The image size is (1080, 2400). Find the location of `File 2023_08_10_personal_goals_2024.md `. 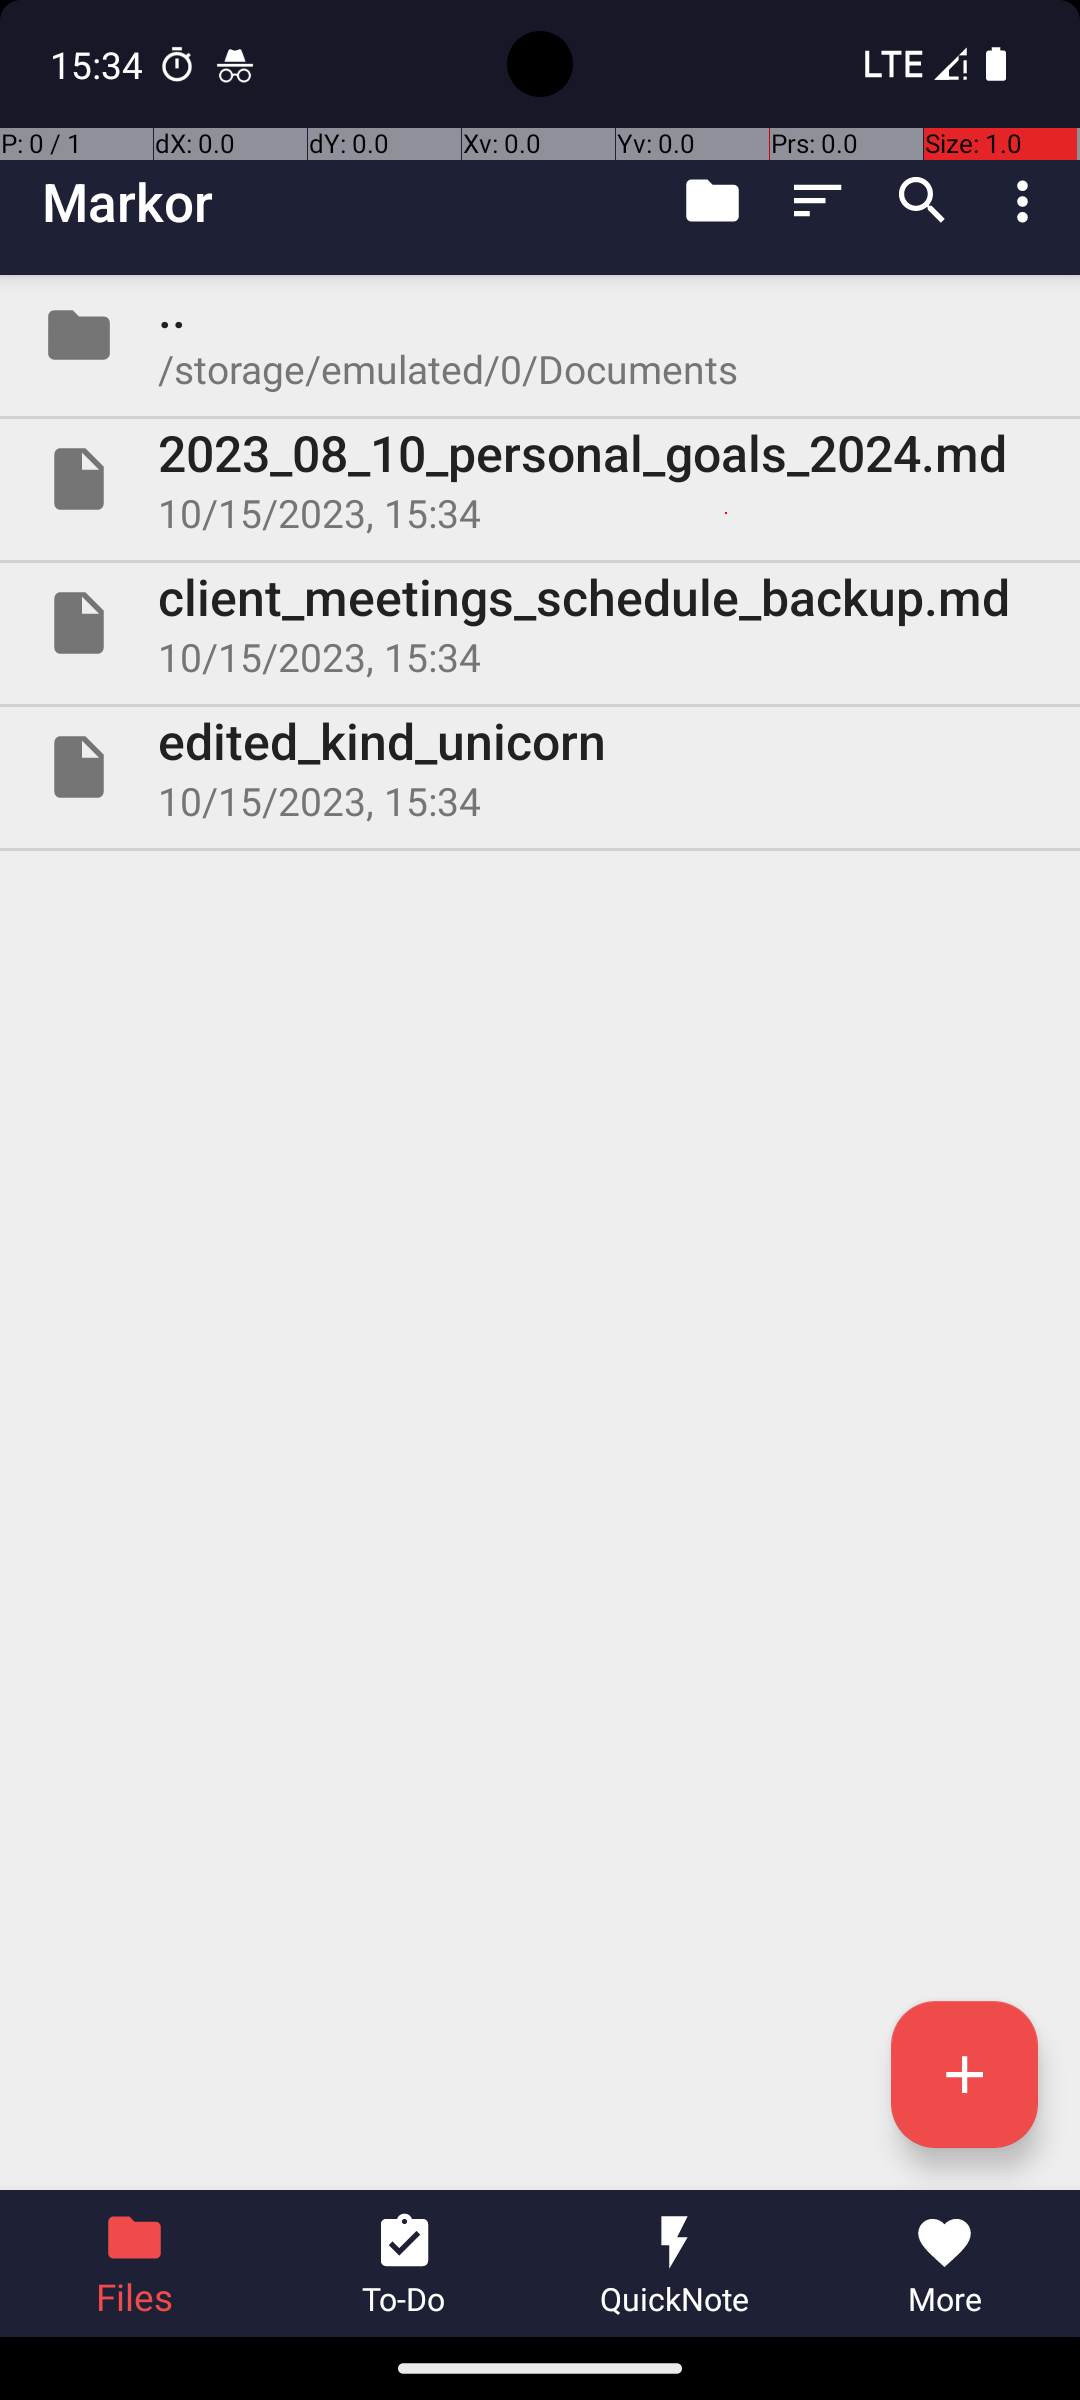

File 2023_08_10_personal_goals_2024.md  is located at coordinates (540, 479).